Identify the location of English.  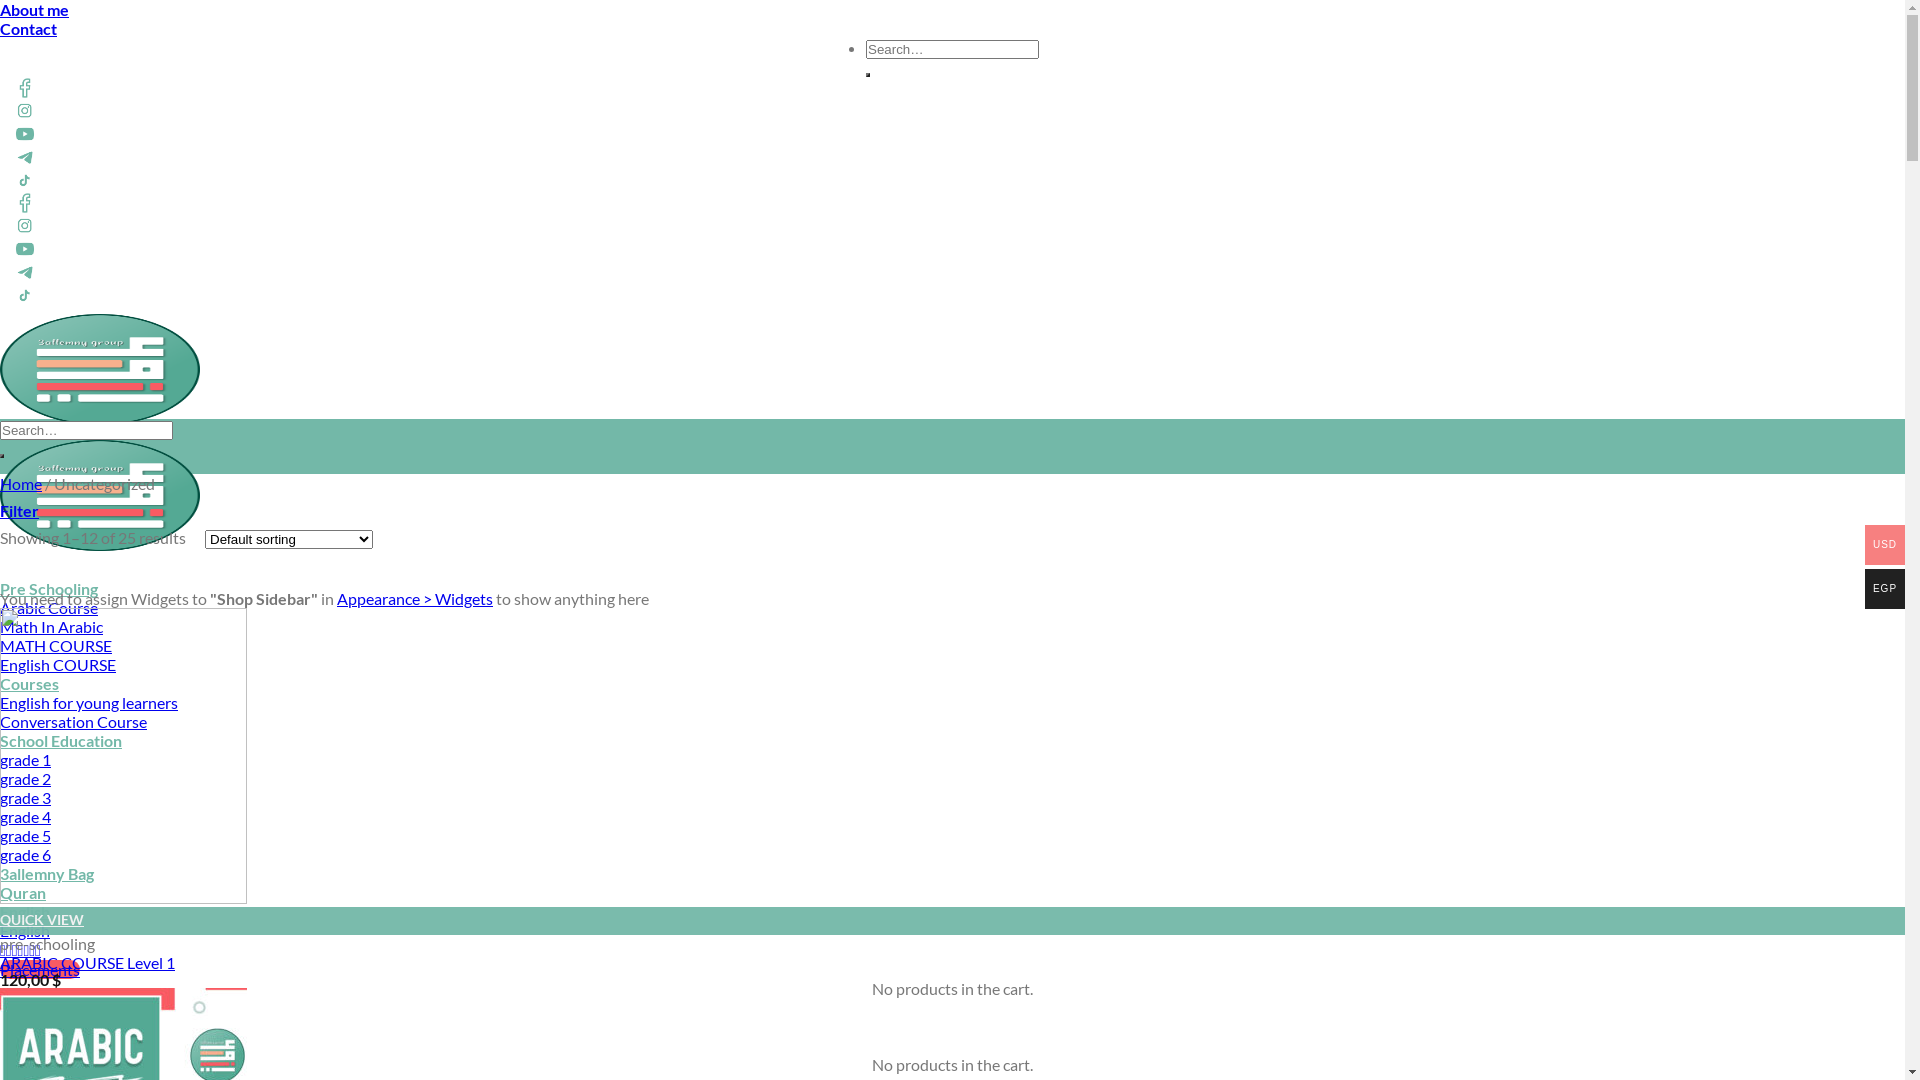
(25, 912).